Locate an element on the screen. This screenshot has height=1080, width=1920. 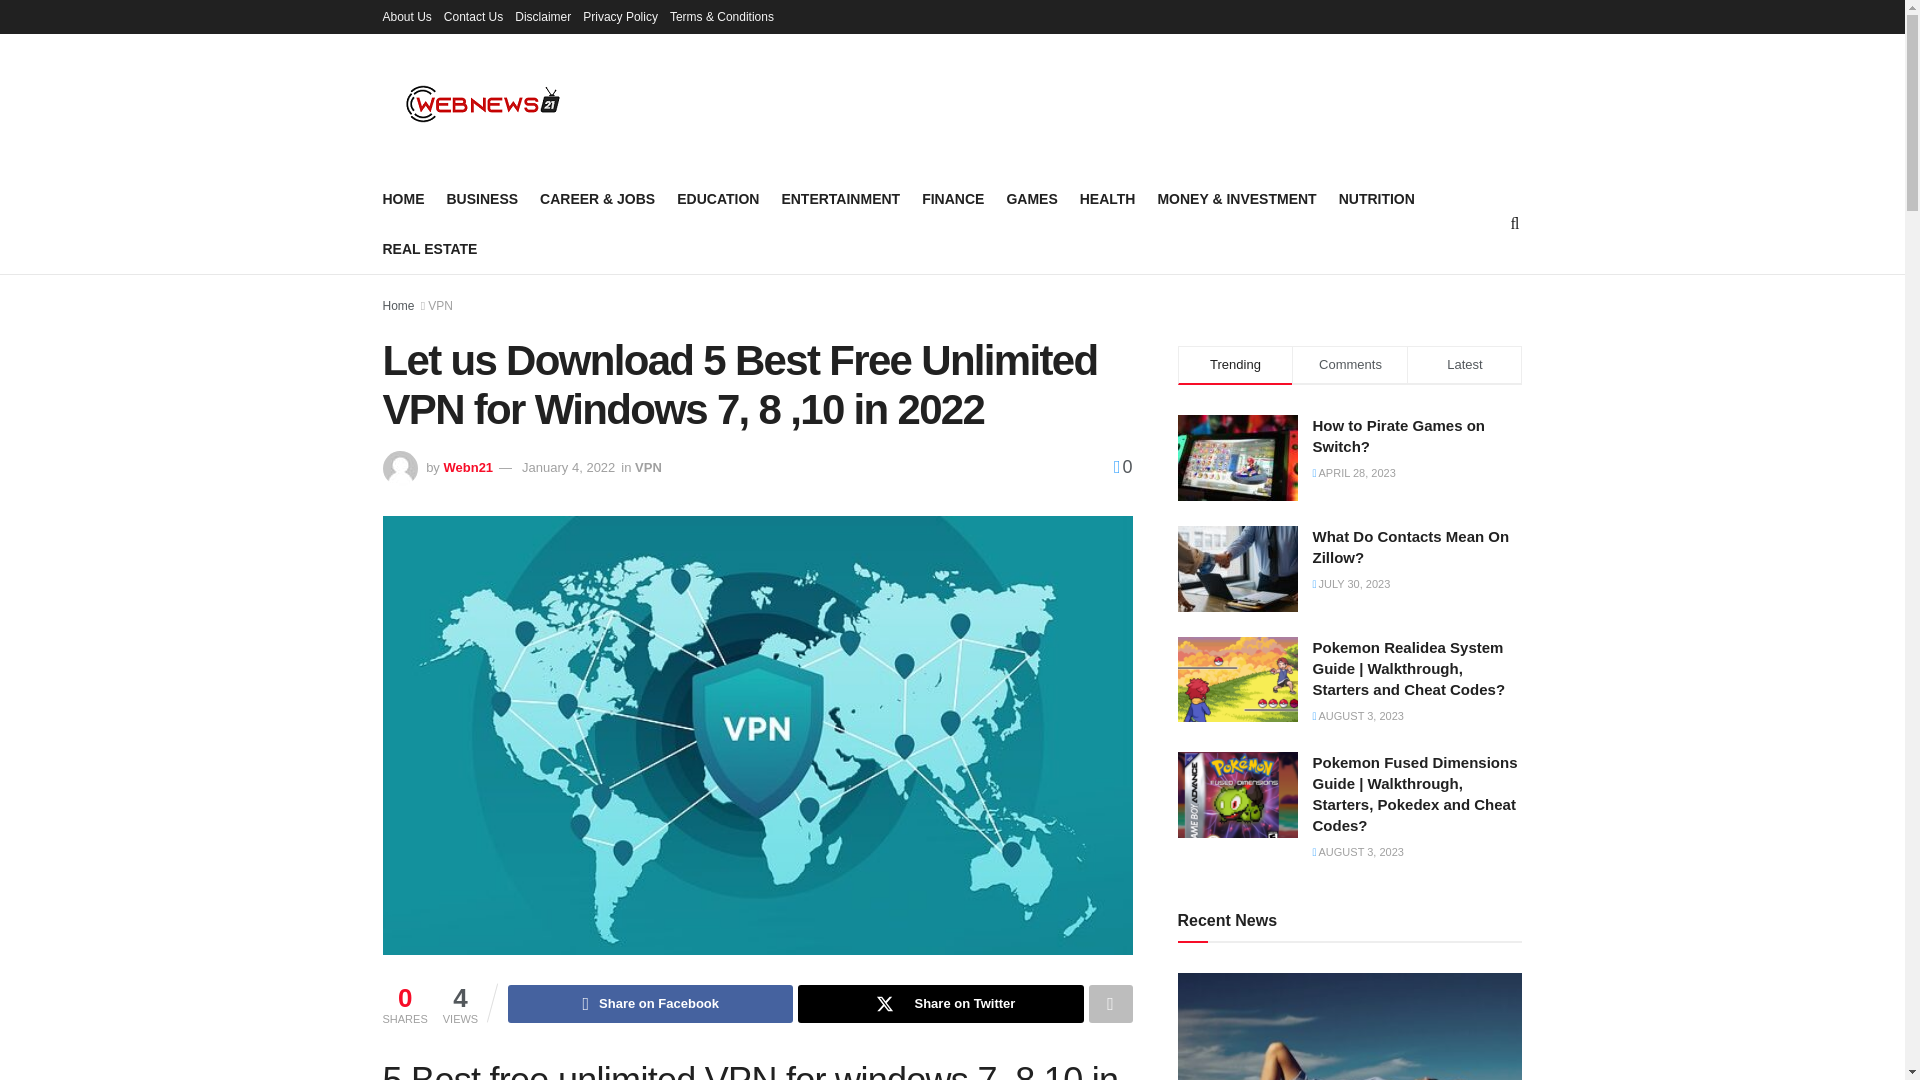
NUTRITION is located at coordinates (1376, 198).